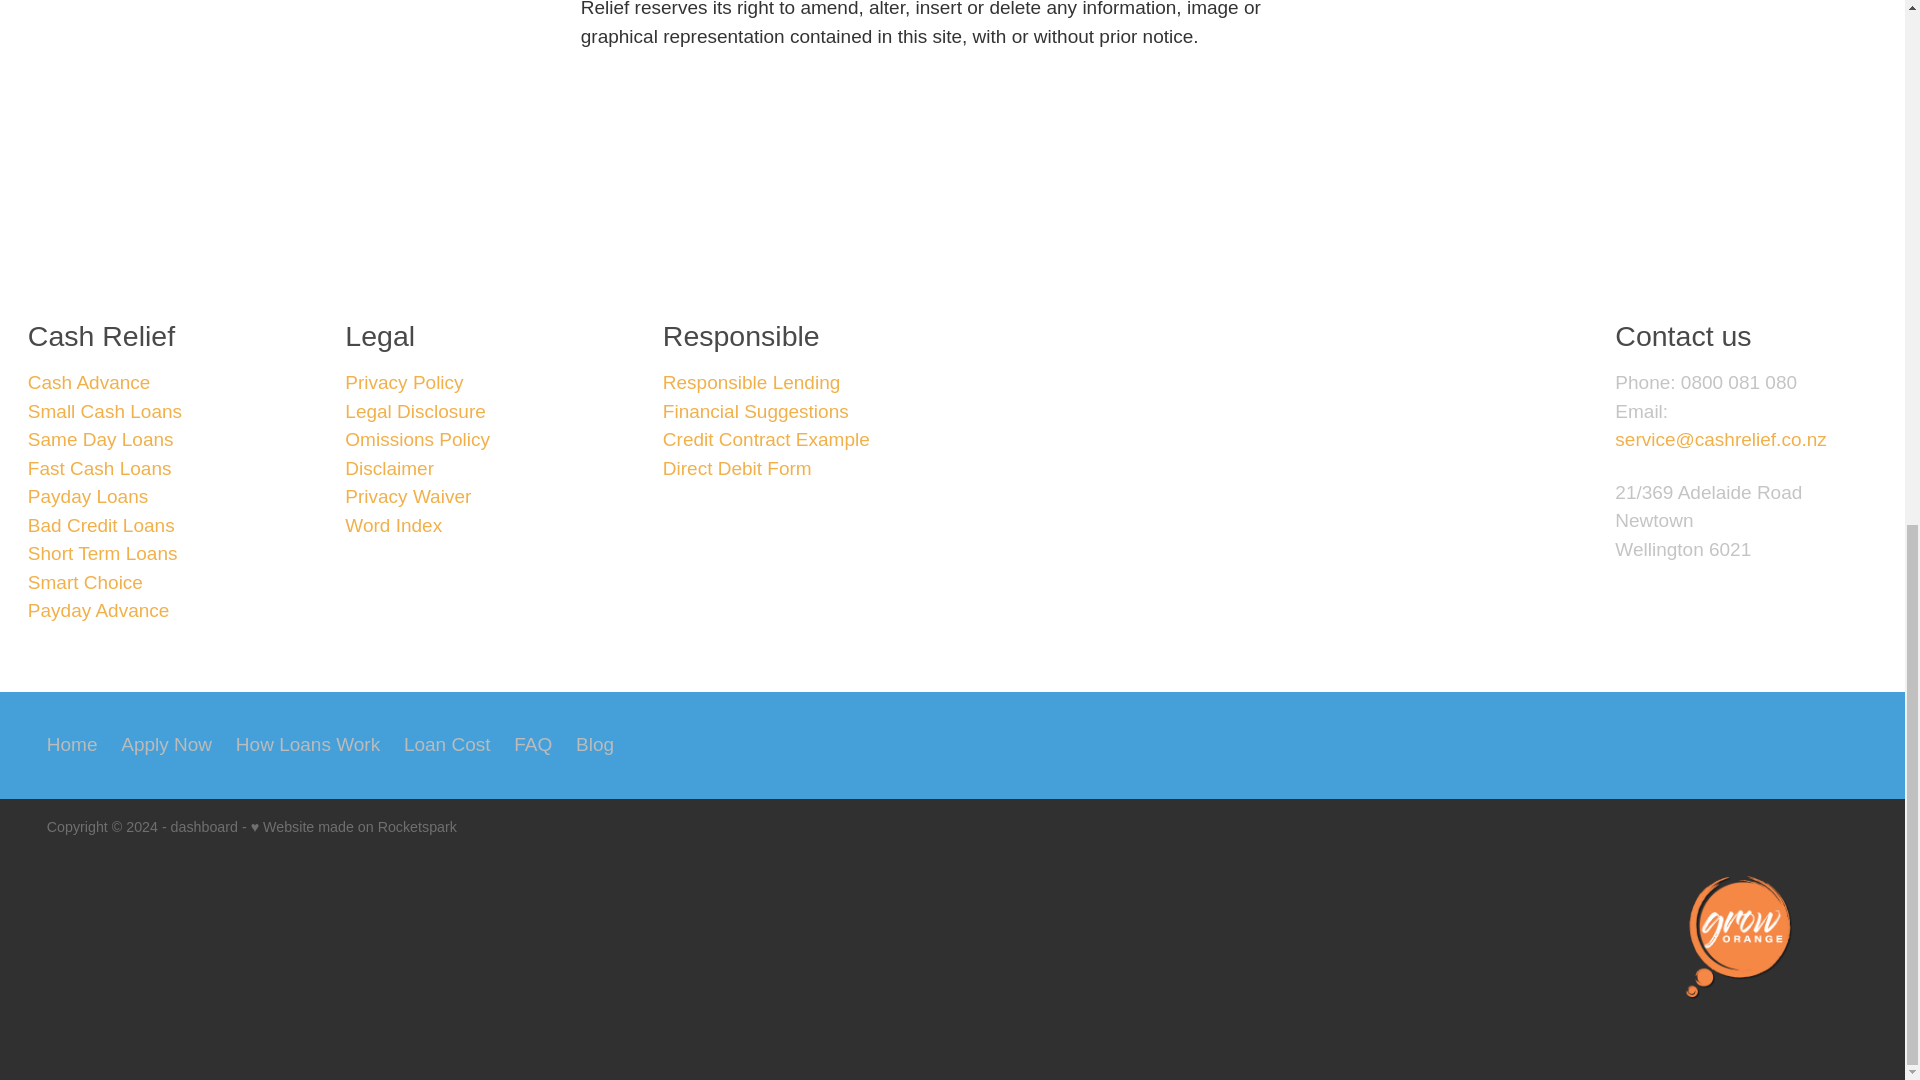 The width and height of the screenshot is (1920, 1080). What do you see at coordinates (101, 439) in the screenshot?
I see `Same Day Loans` at bounding box center [101, 439].